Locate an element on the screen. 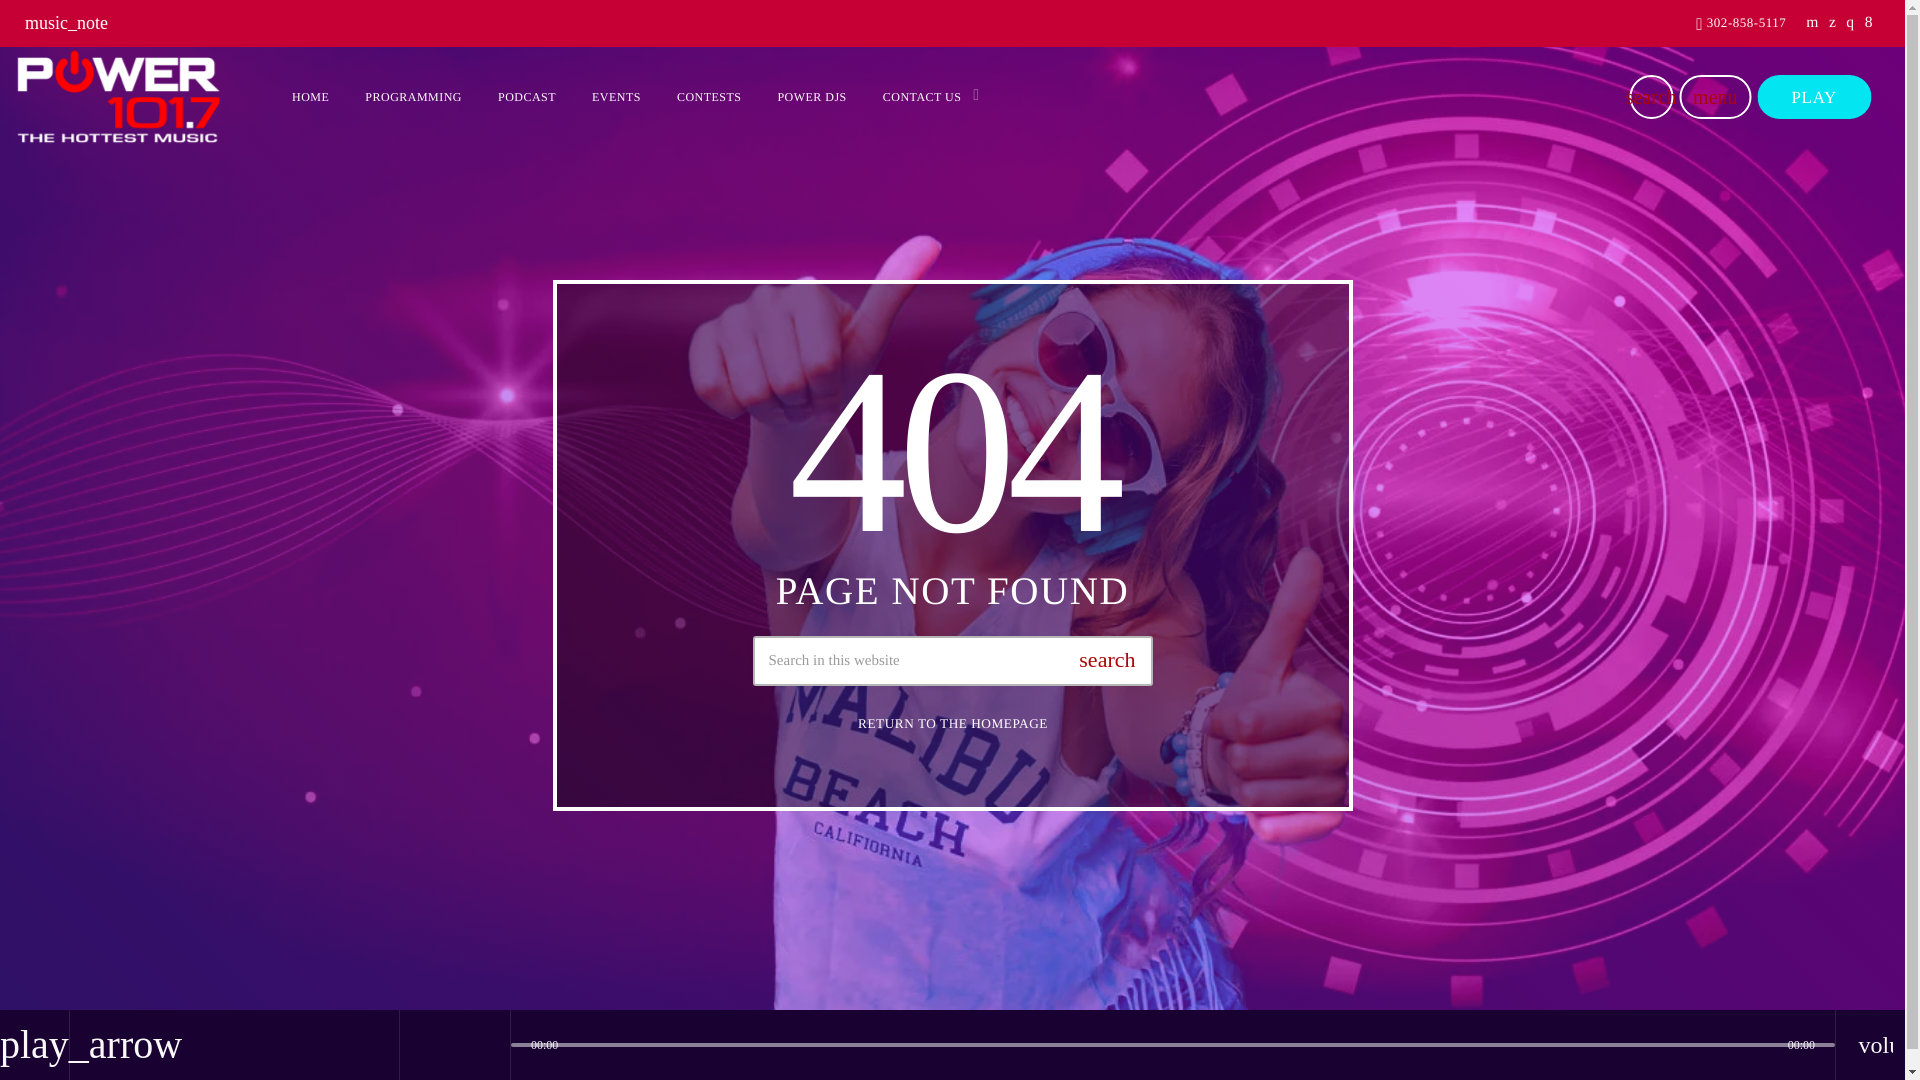 This screenshot has height=1080, width=1920. 302-858-5117 is located at coordinates (1741, 24).